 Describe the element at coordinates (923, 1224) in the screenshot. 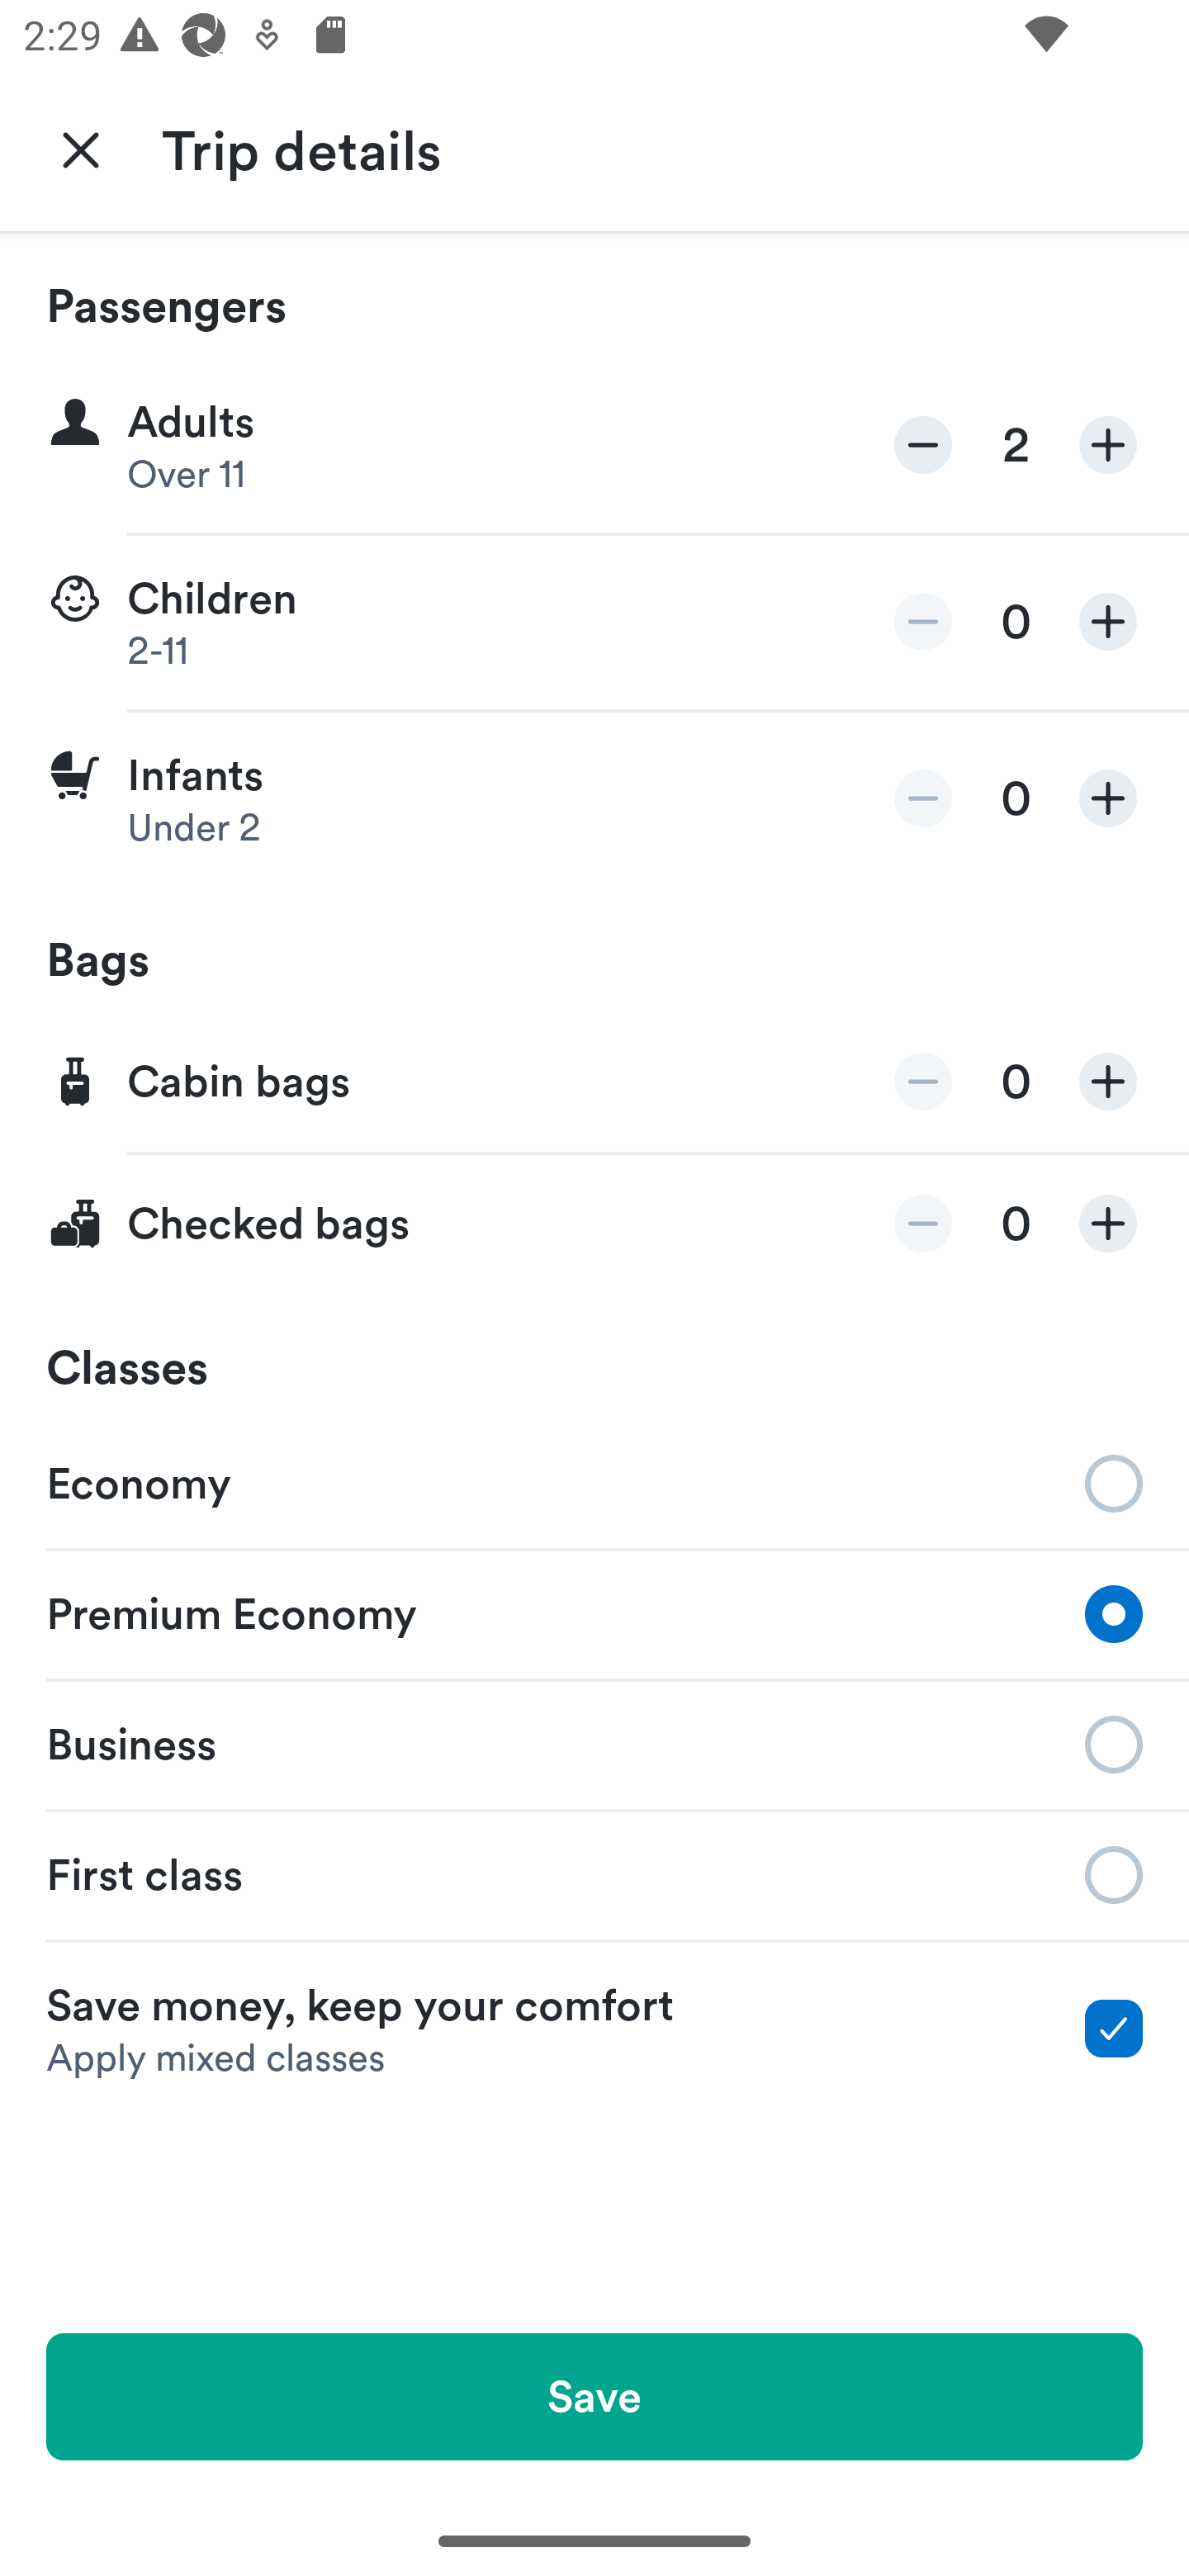

I see `Remove` at that location.